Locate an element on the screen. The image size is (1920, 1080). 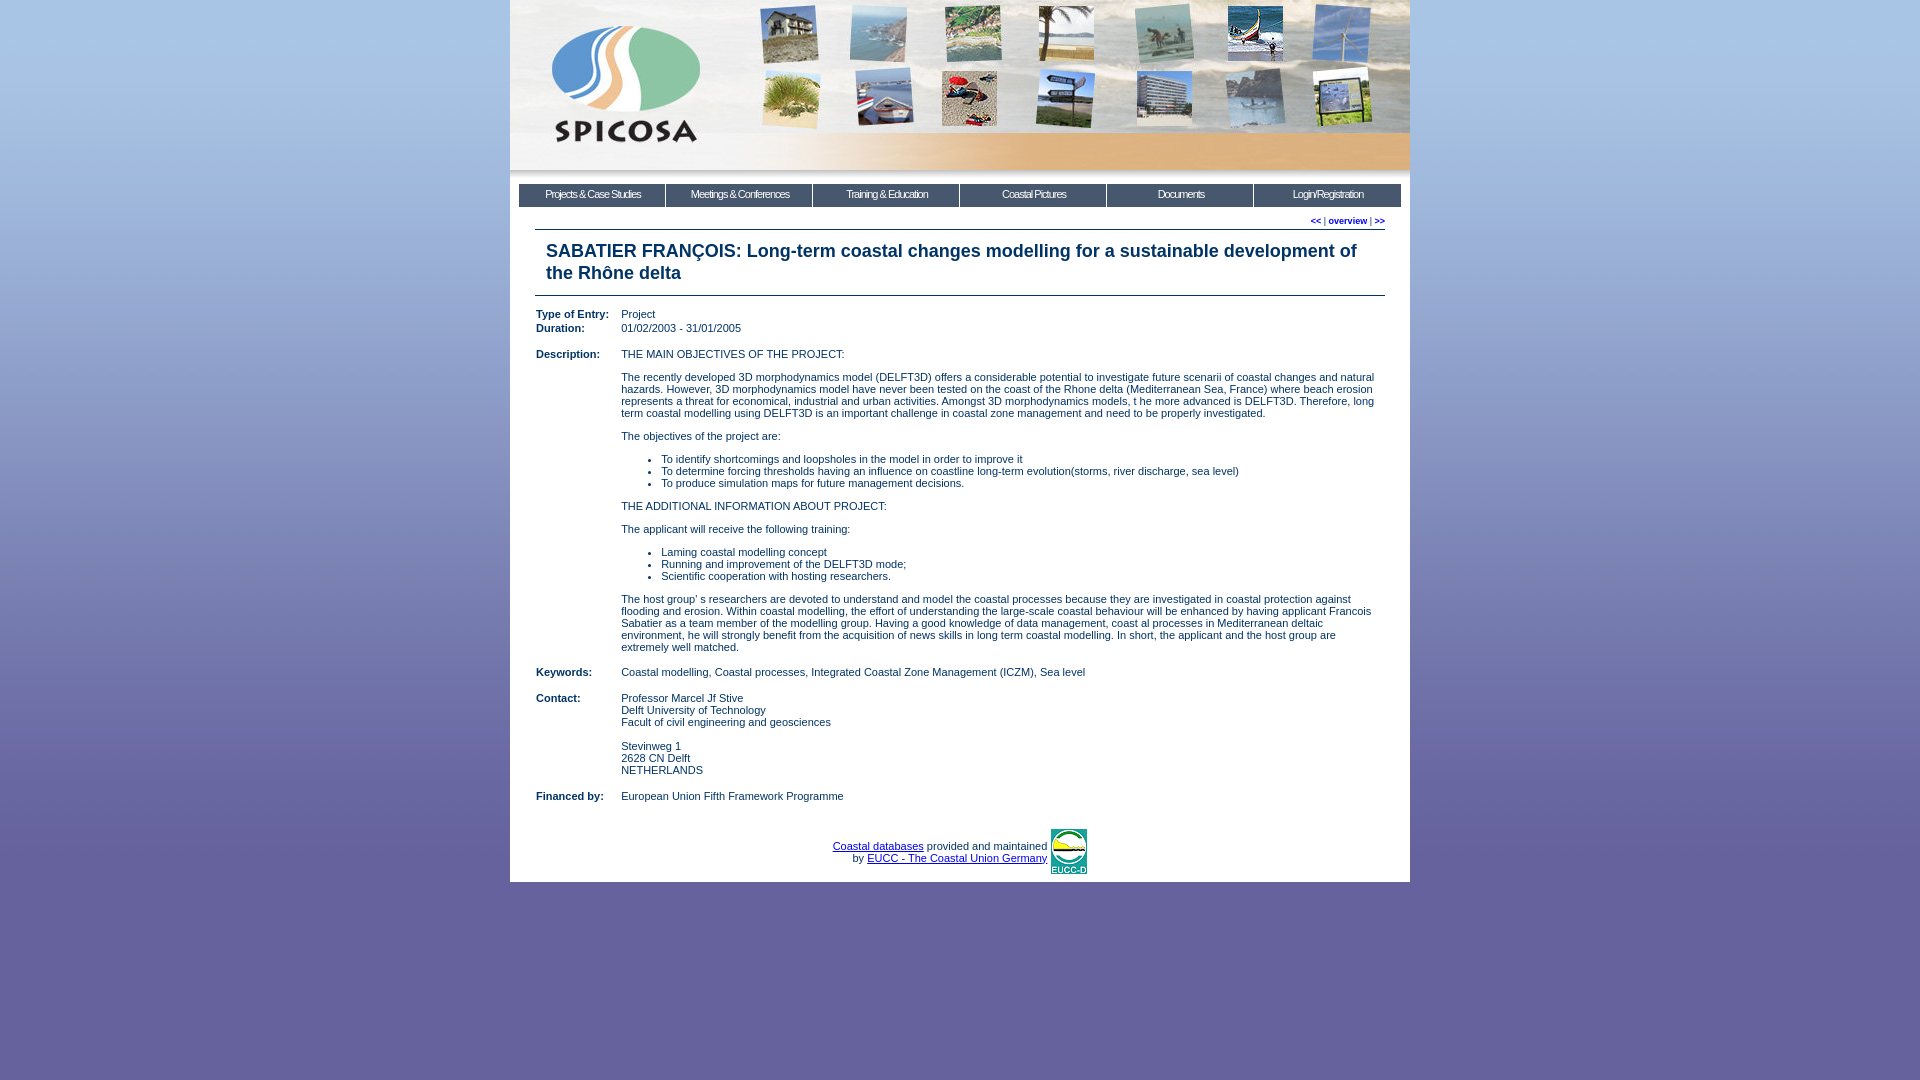
Coastal Pictures is located at coordinates (1032, 195).